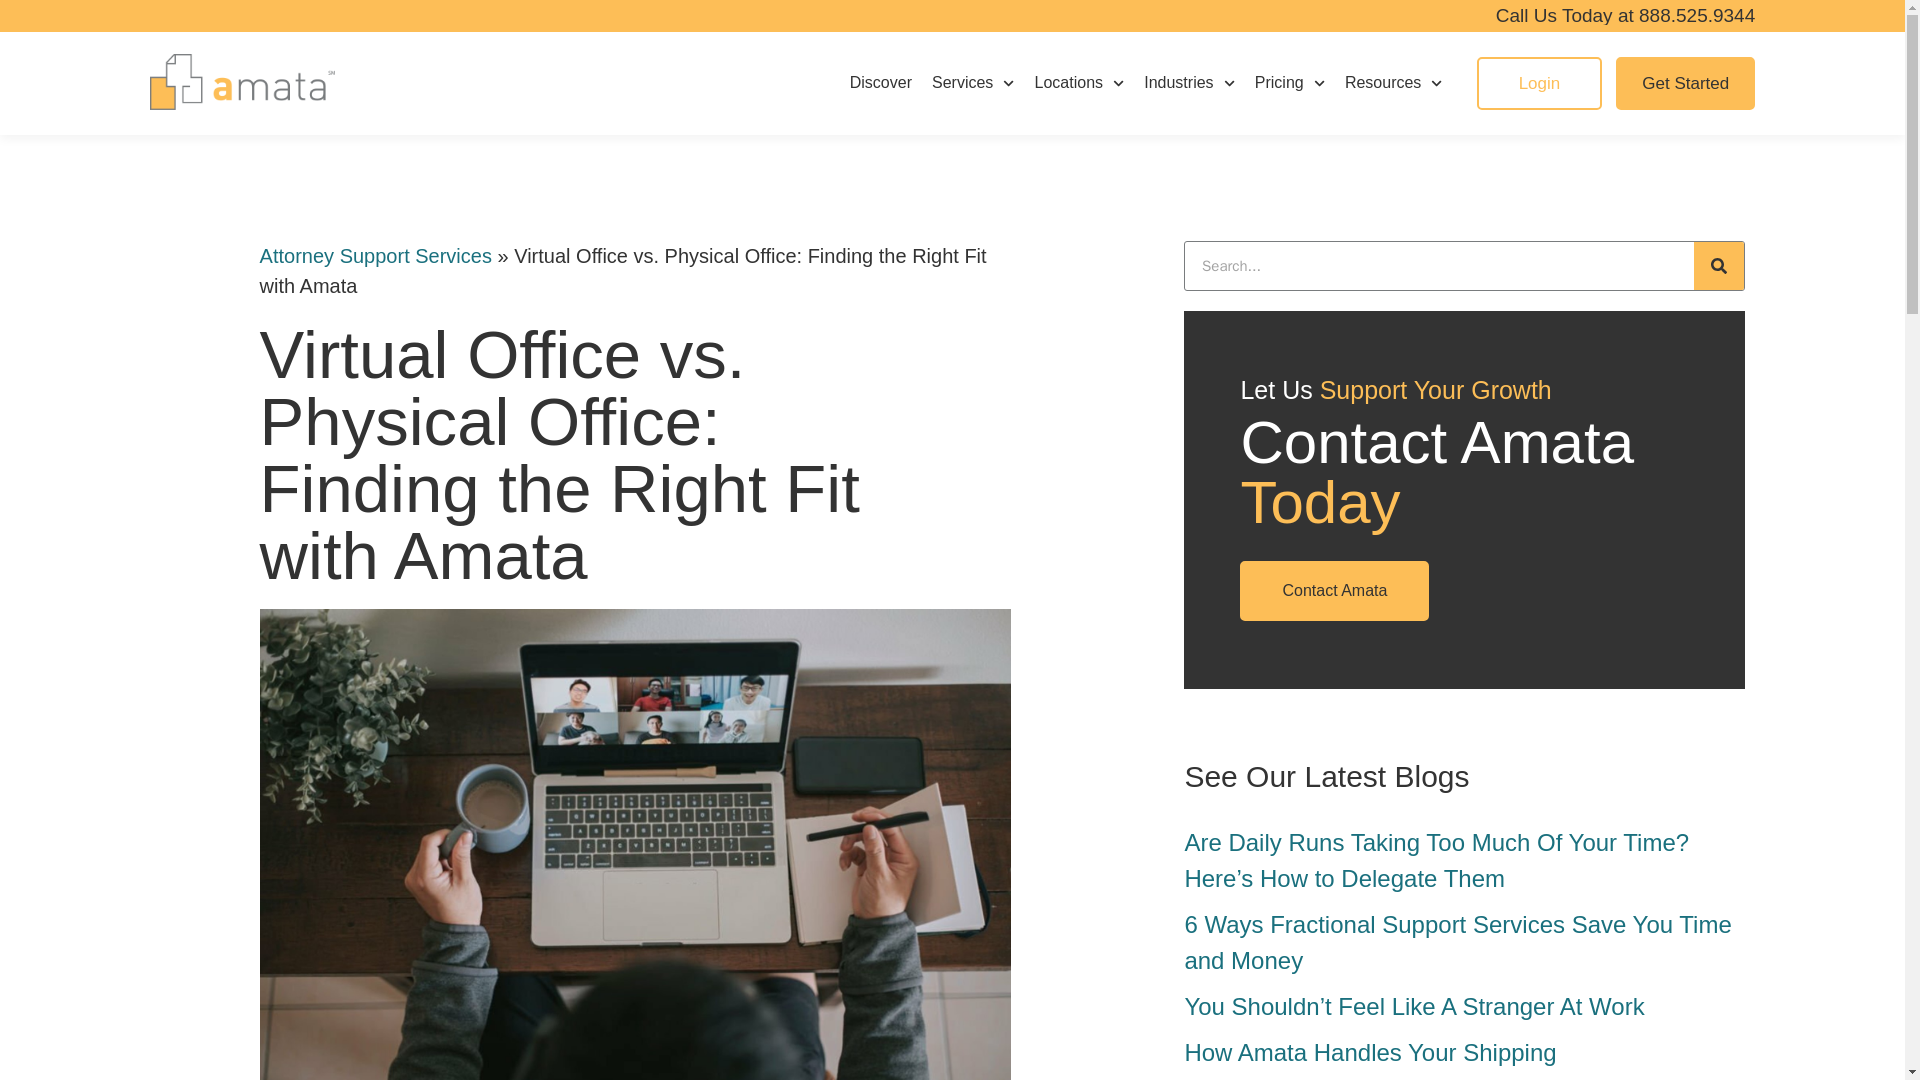  I want to click on Discover, so click(881, 82).